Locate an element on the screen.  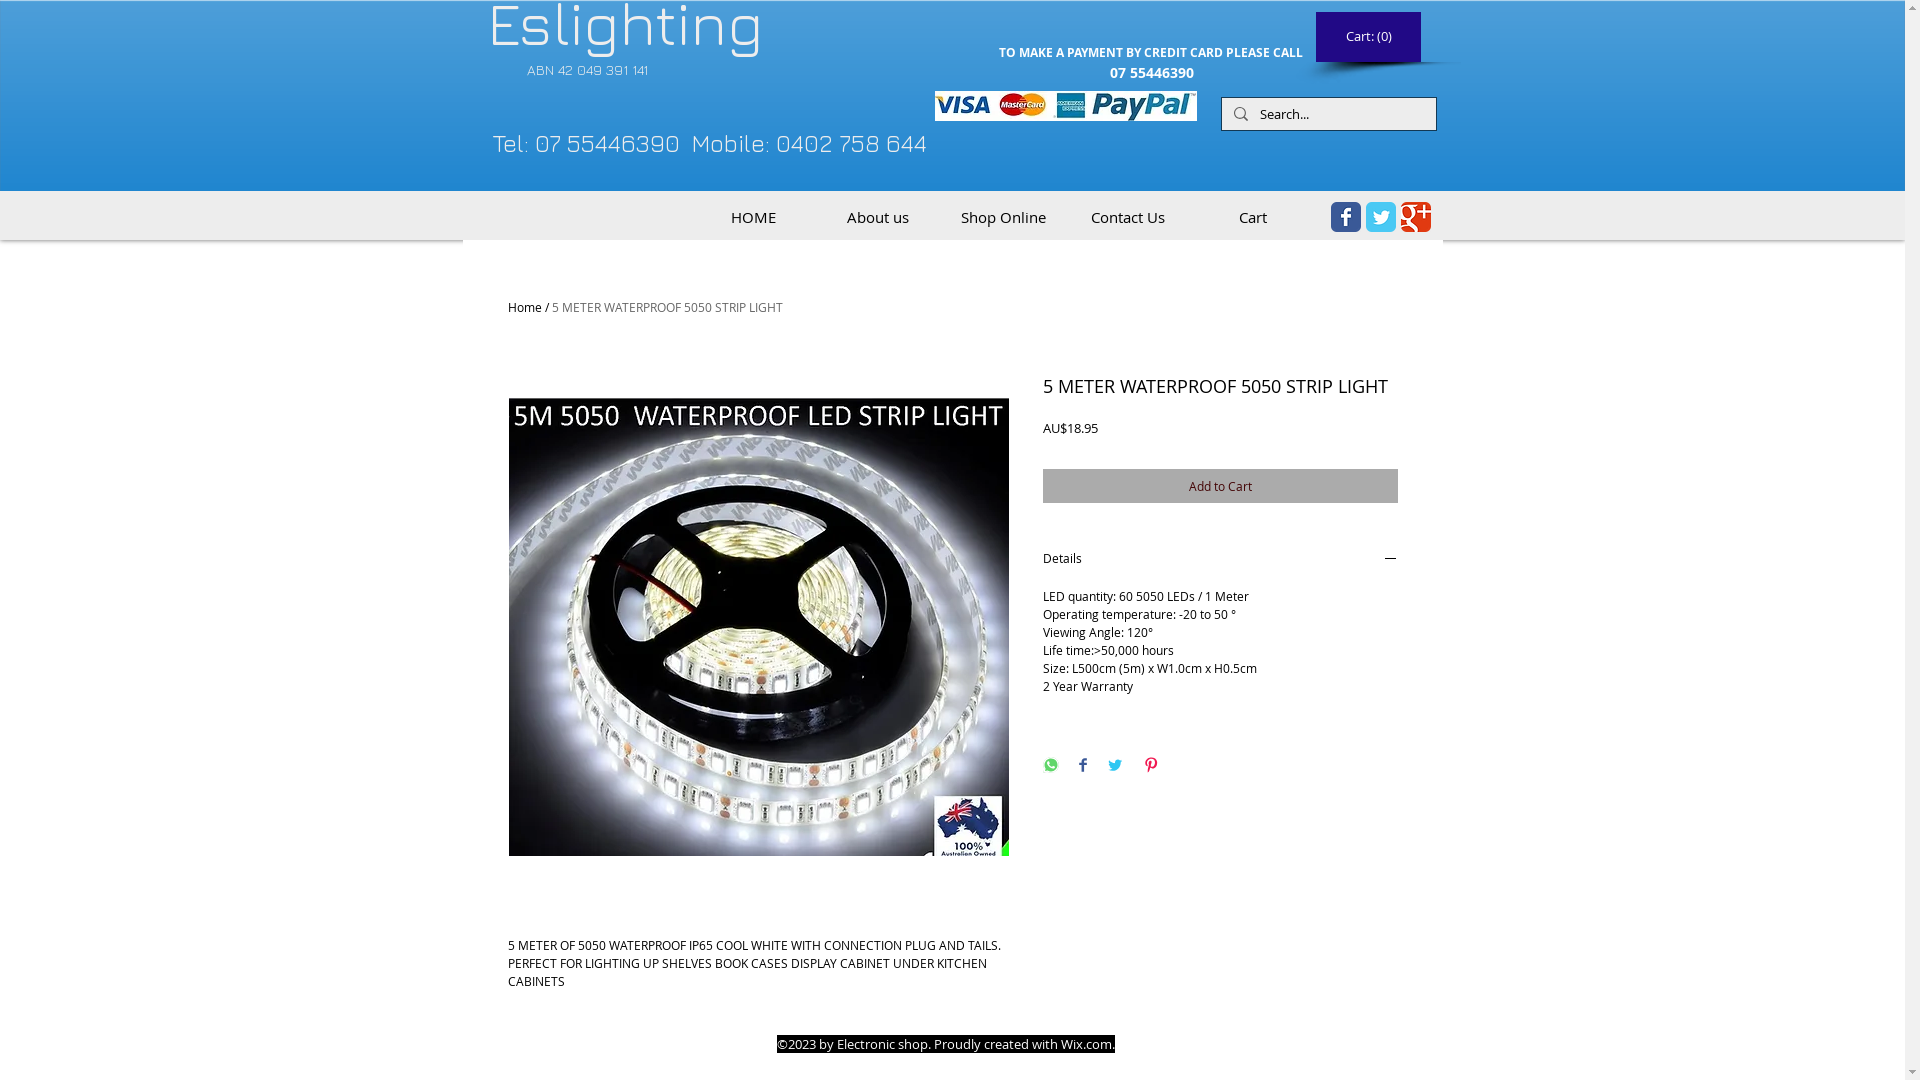
Home is located at coordinates (525, 307).